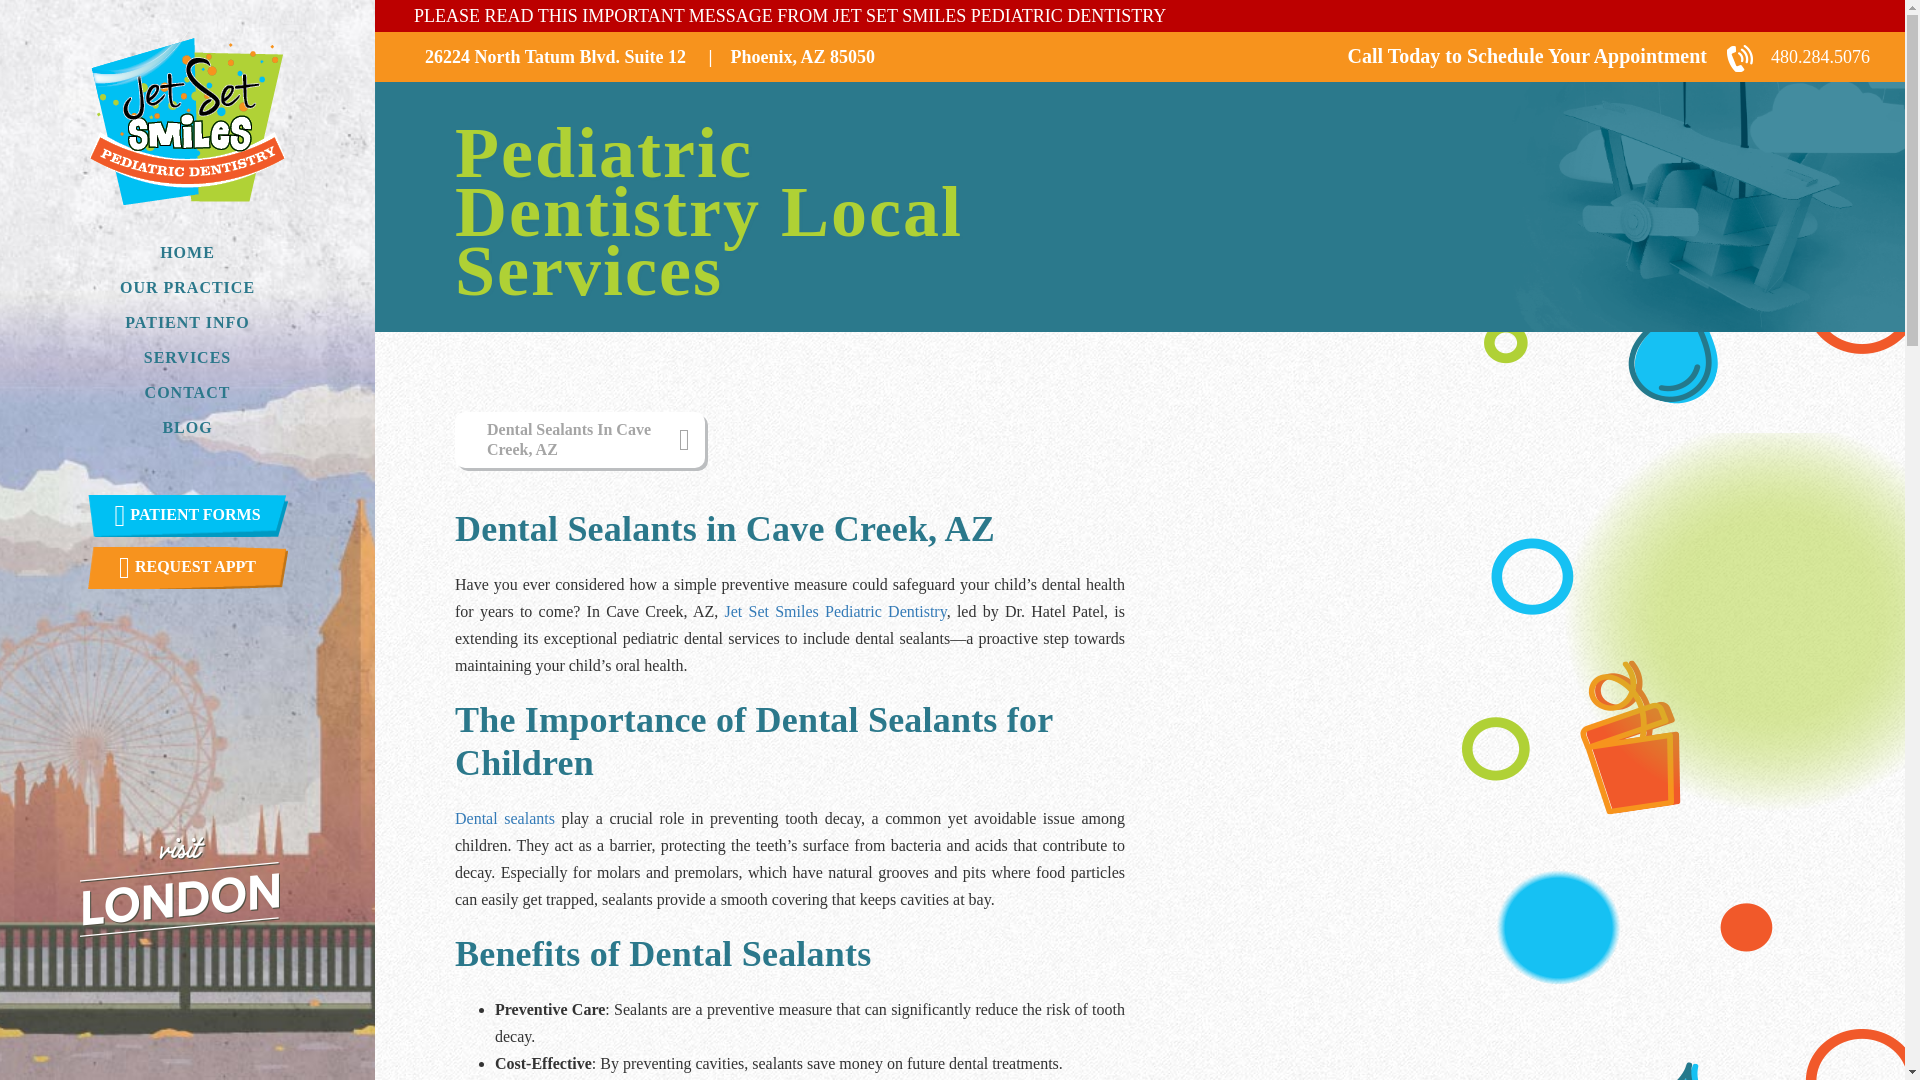 This screenshot has width=1920, height=1080. Describe the element at coordinates (188, 357) in the screenshot. I see `SERVICES` at that location.